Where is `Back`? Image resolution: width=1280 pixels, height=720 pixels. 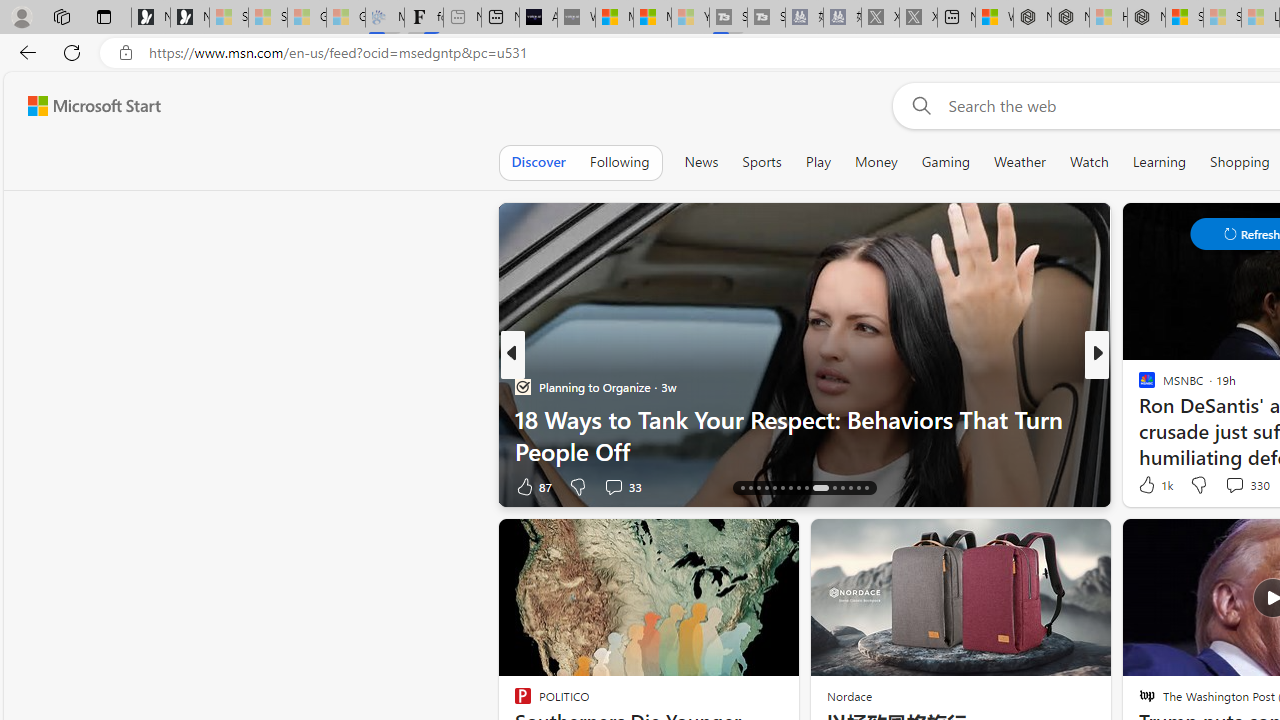
Back is located at coordinates (24, 52).